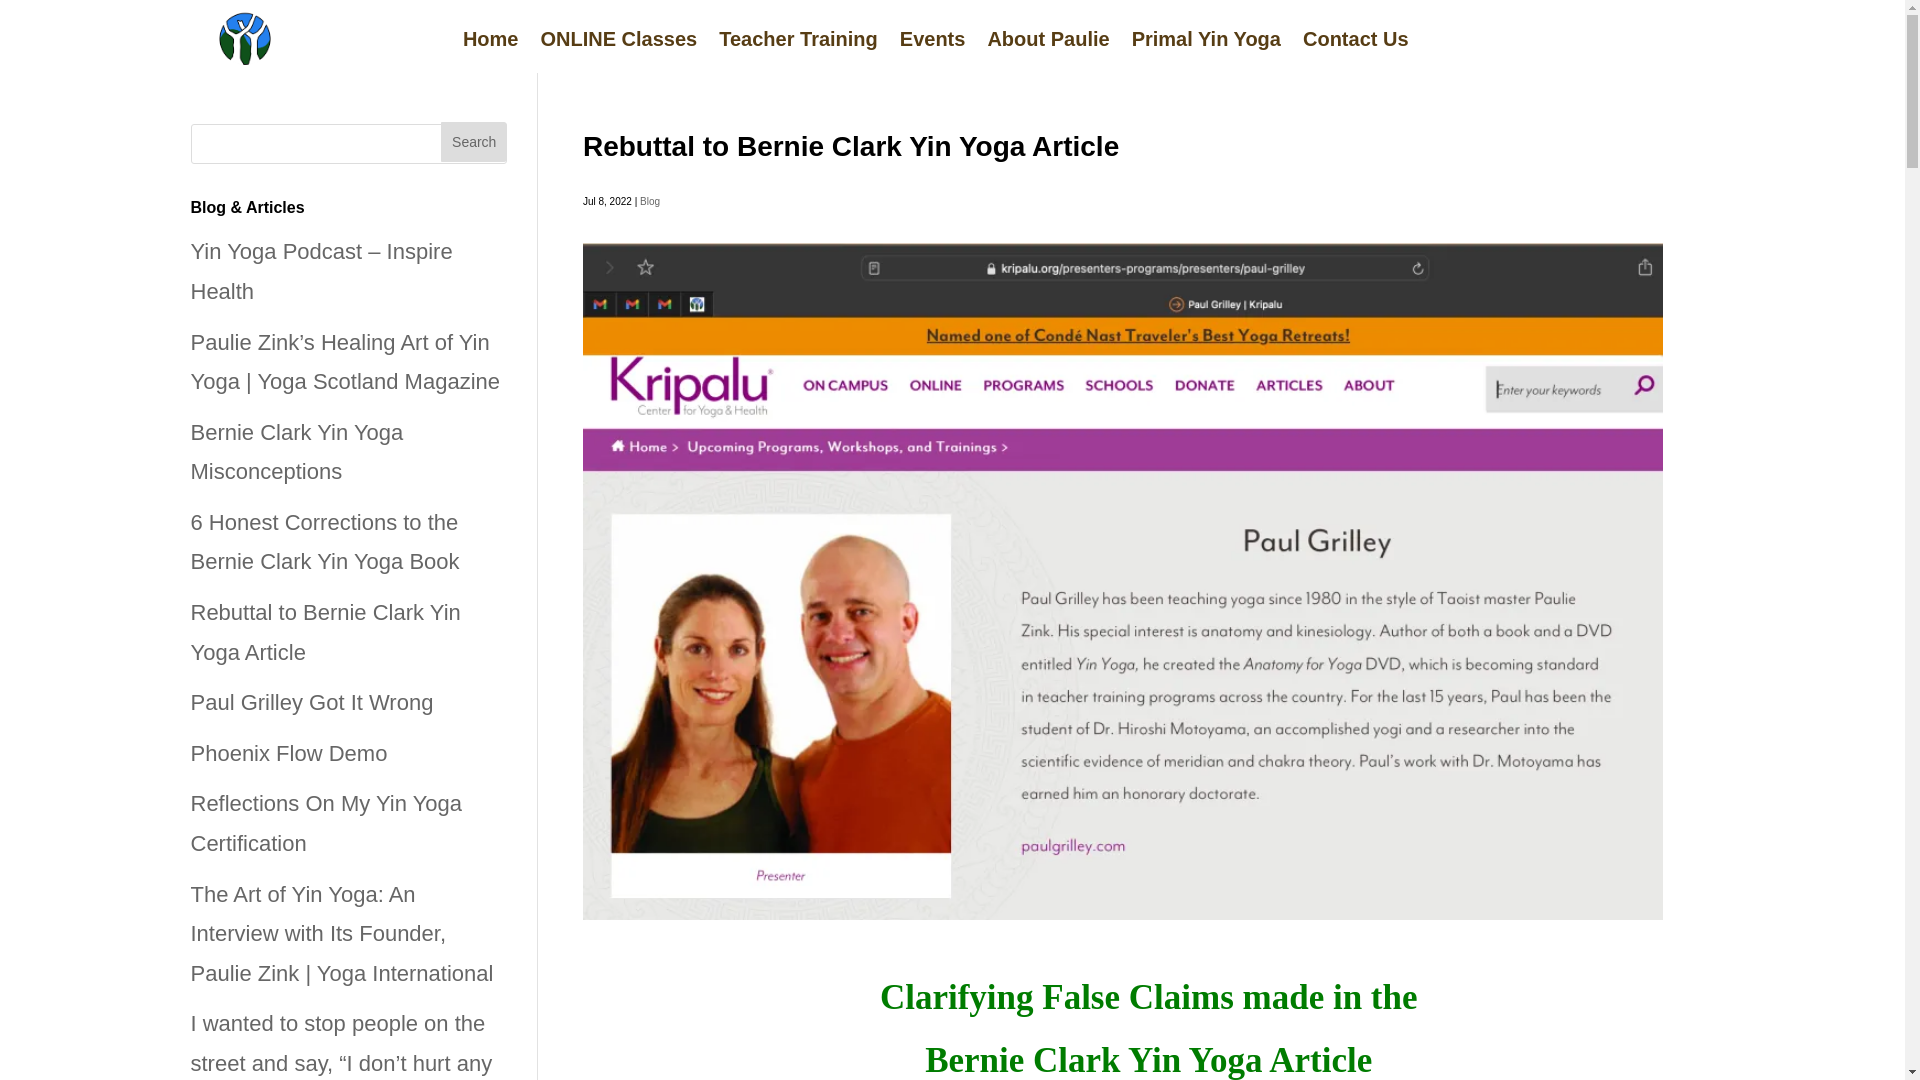  I want to click on Reflections On My Yin Yoga Certification, so click(326, 823).